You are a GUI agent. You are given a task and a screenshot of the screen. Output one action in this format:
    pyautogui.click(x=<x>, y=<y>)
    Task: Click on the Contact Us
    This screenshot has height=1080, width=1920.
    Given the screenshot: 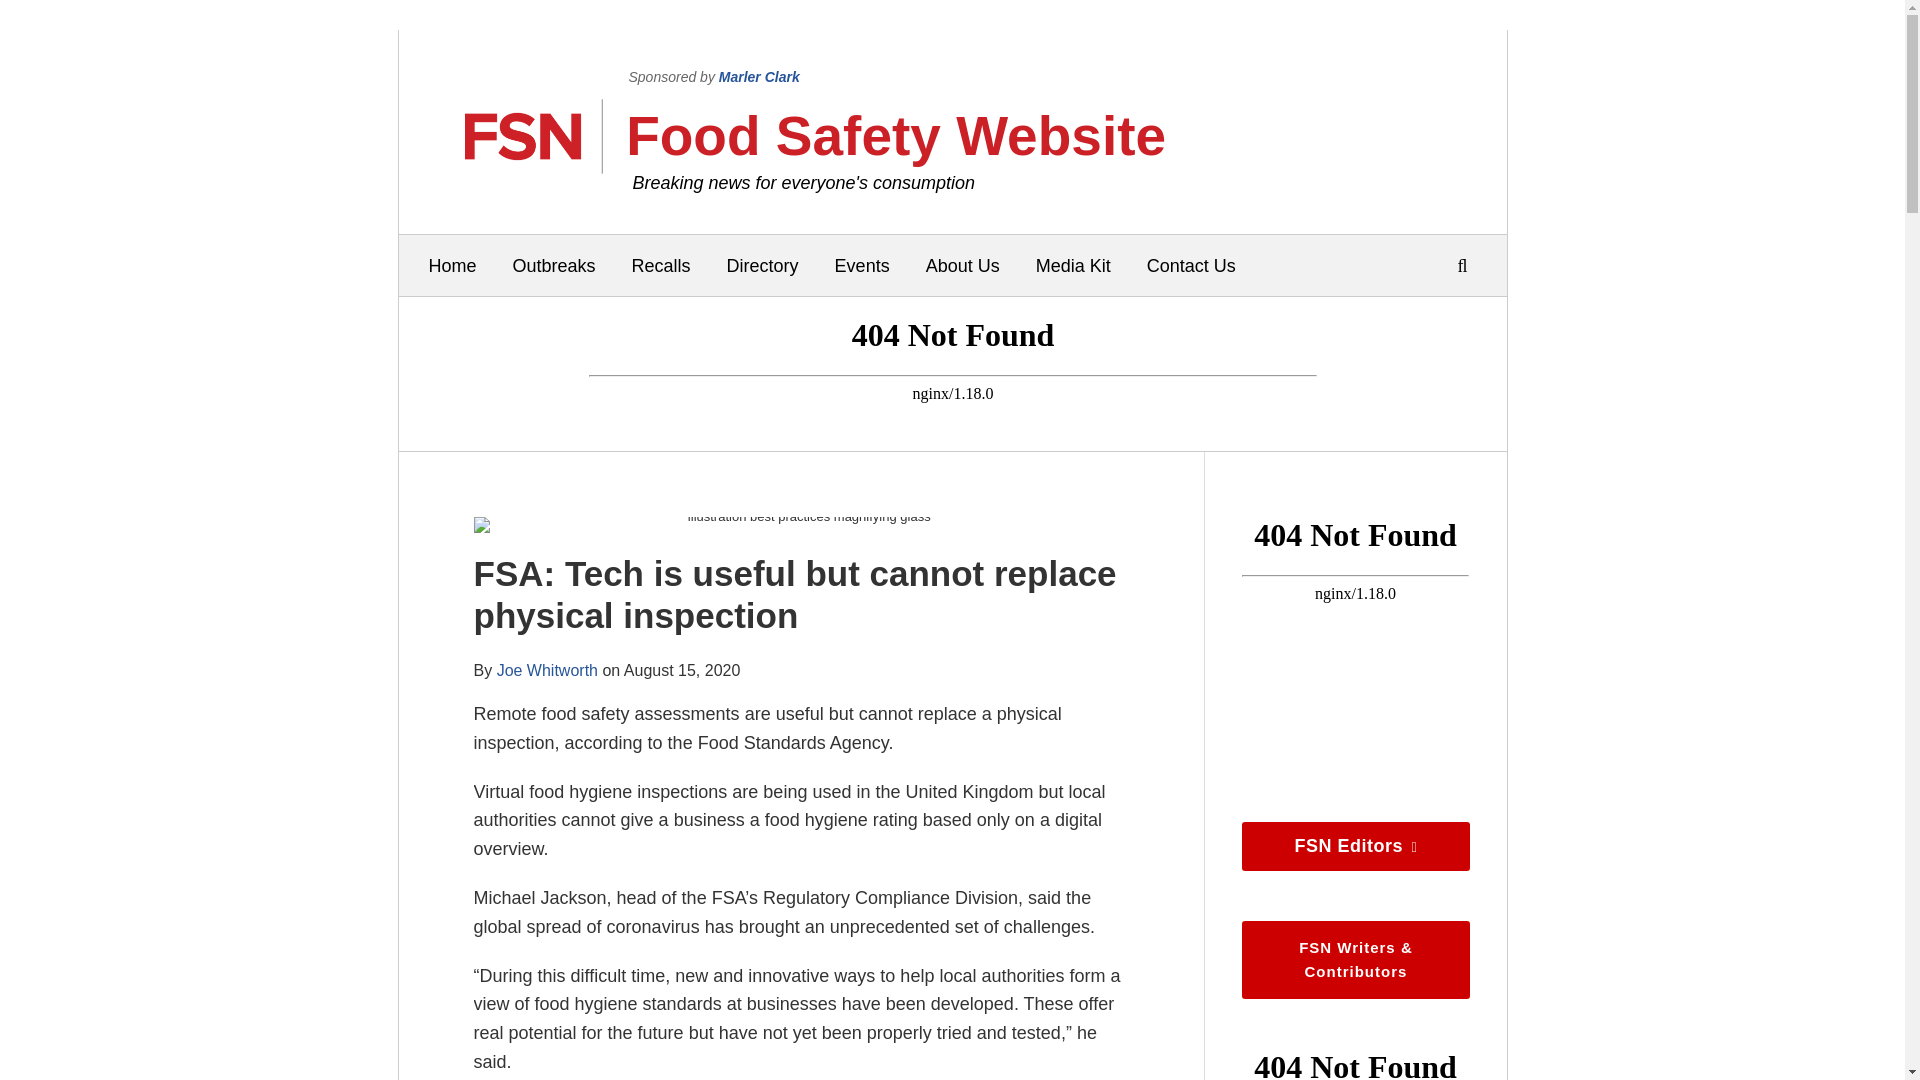 What is the action you would take?
    pyautogui.click(x=1191, y=265)
    